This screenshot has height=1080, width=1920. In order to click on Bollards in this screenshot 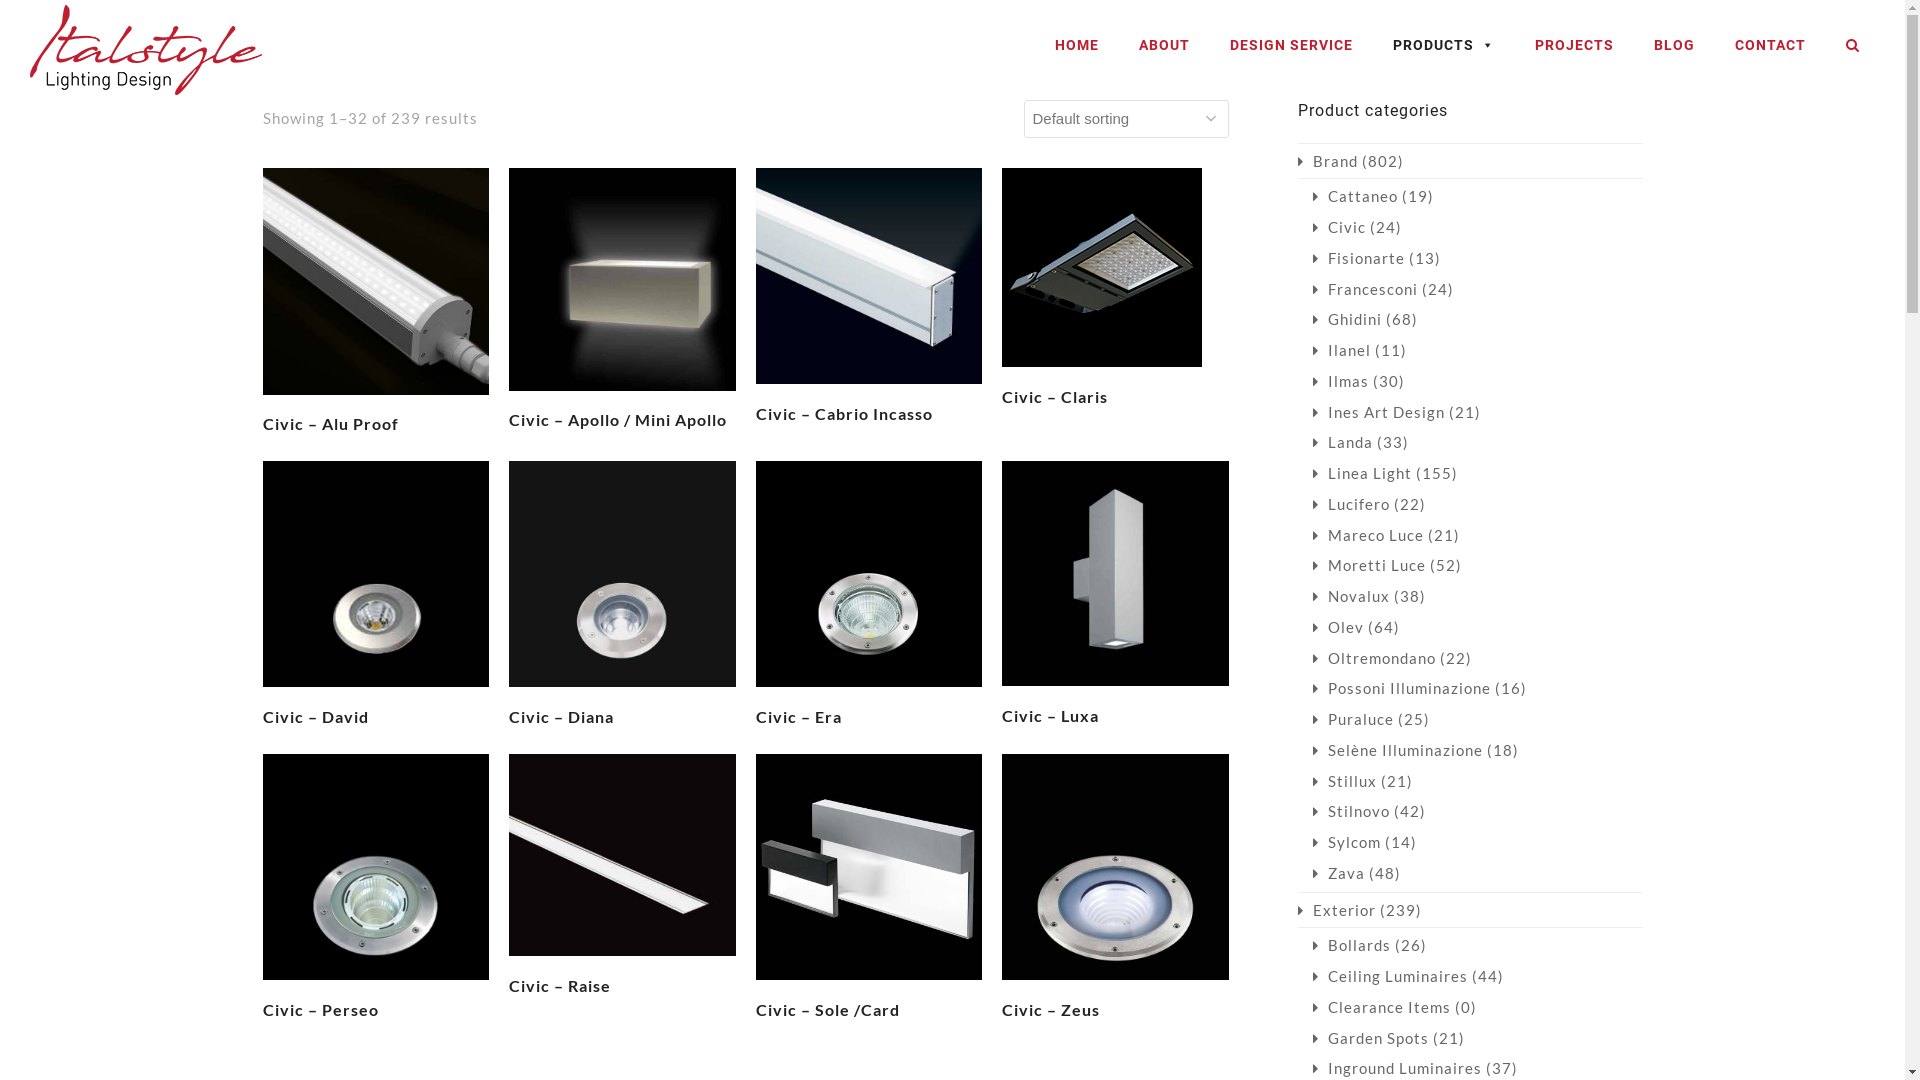, I will do `click(1351, 945)`.